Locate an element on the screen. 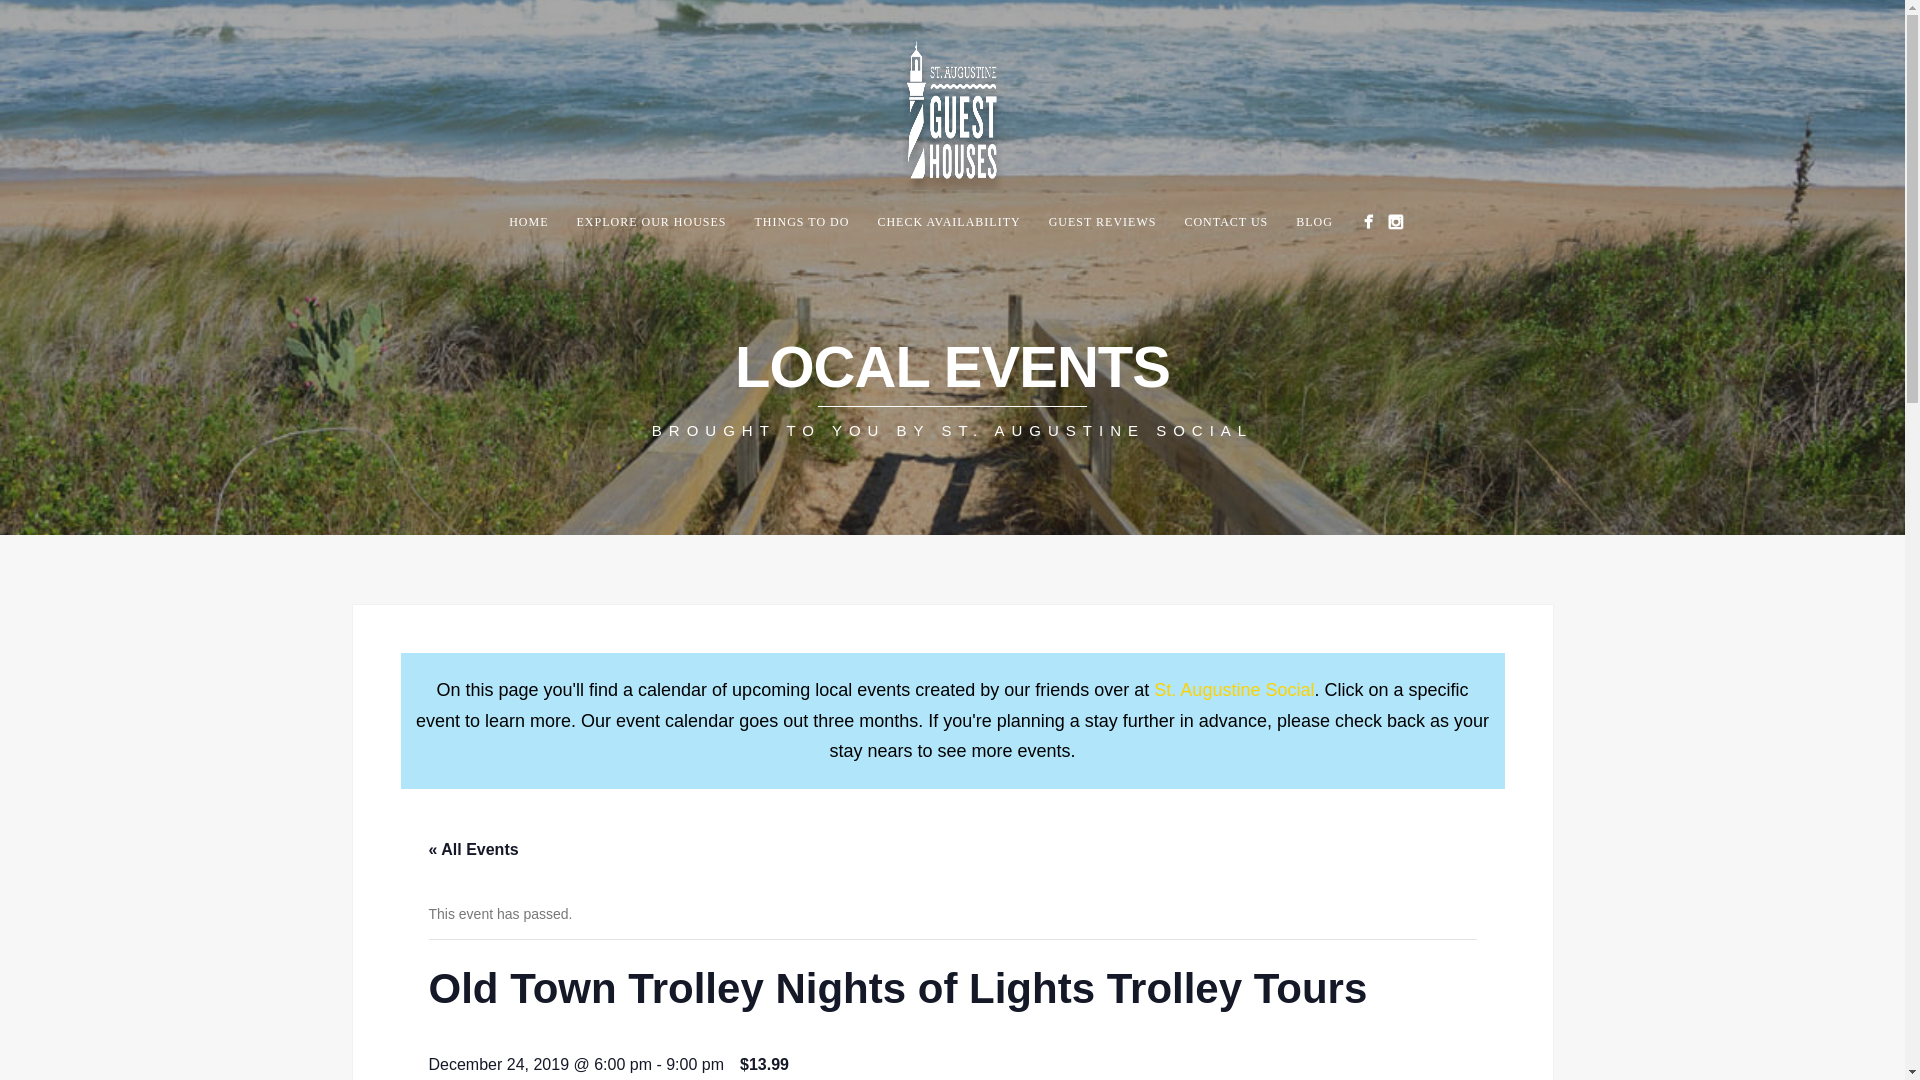  GUEST REVIEWS is located at coordinates (1102, 222).